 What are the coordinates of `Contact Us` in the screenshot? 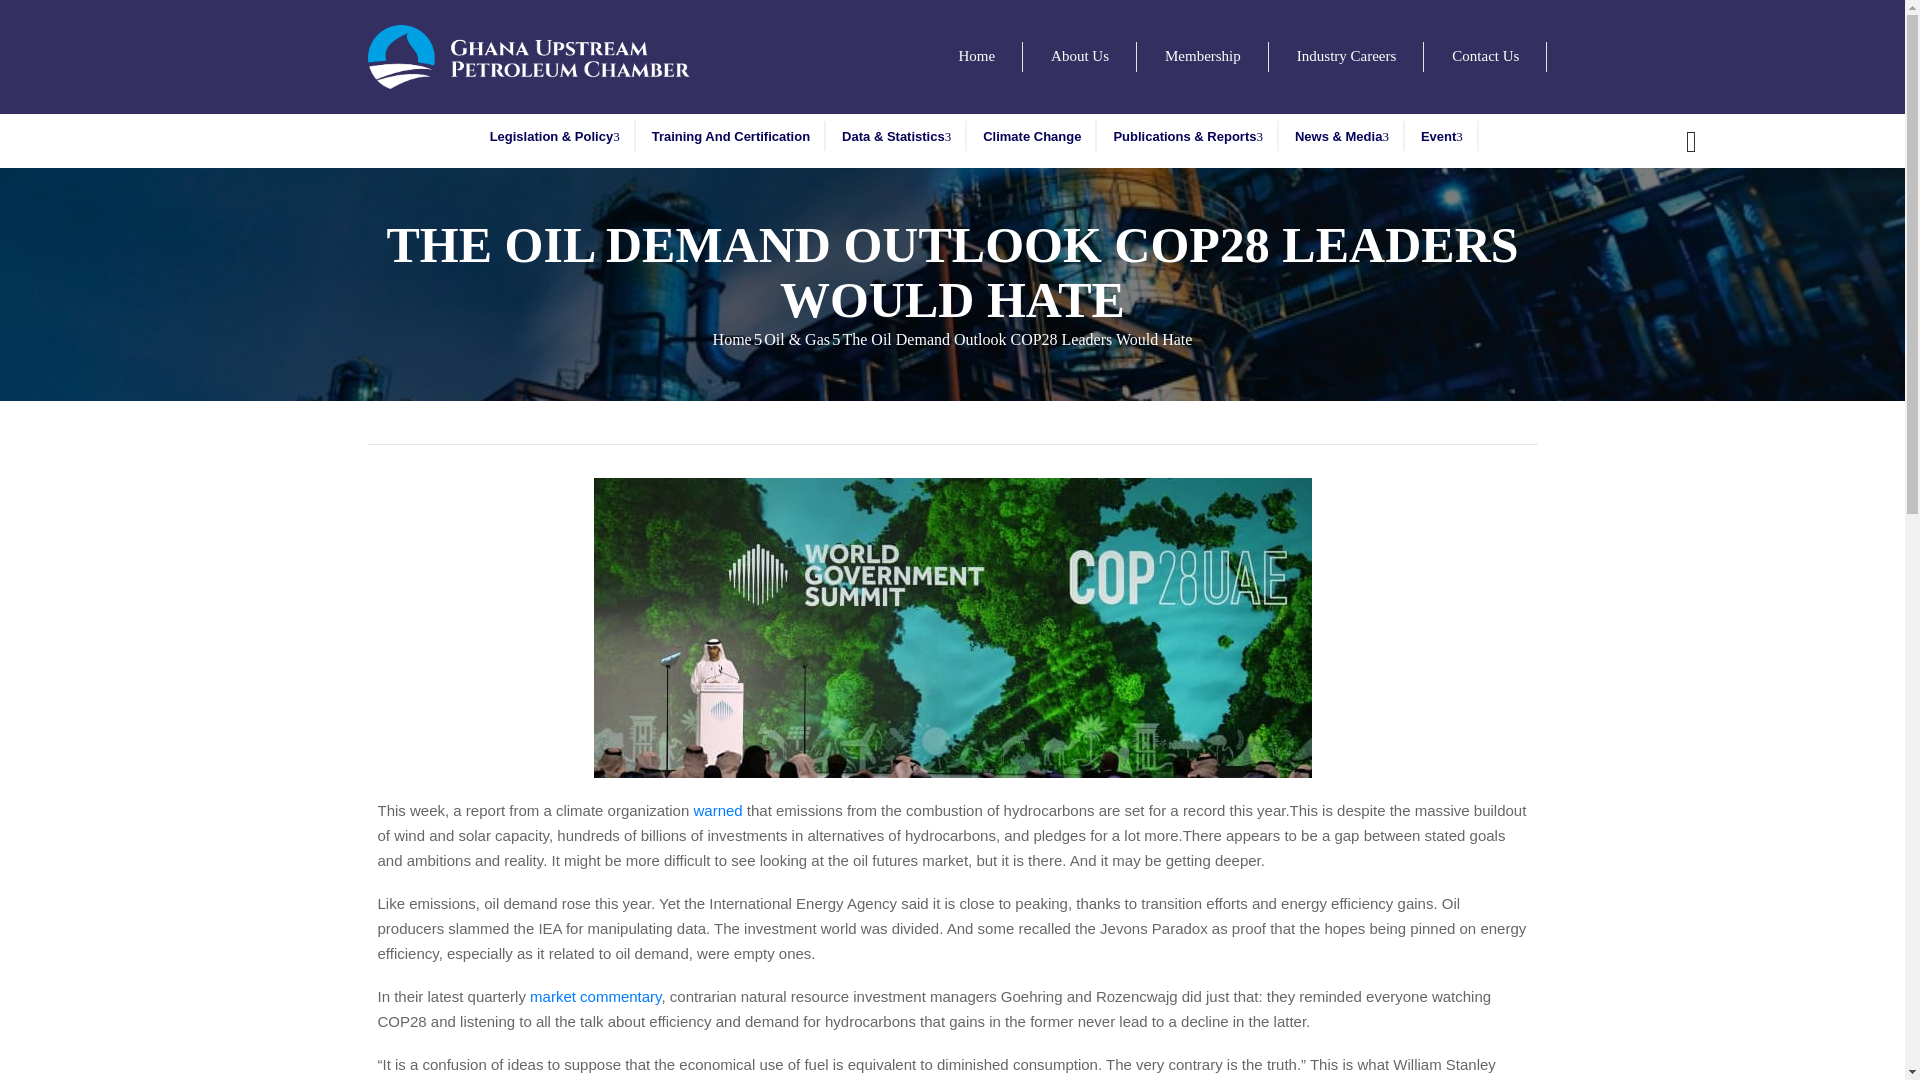 It's located at (1485, 57).